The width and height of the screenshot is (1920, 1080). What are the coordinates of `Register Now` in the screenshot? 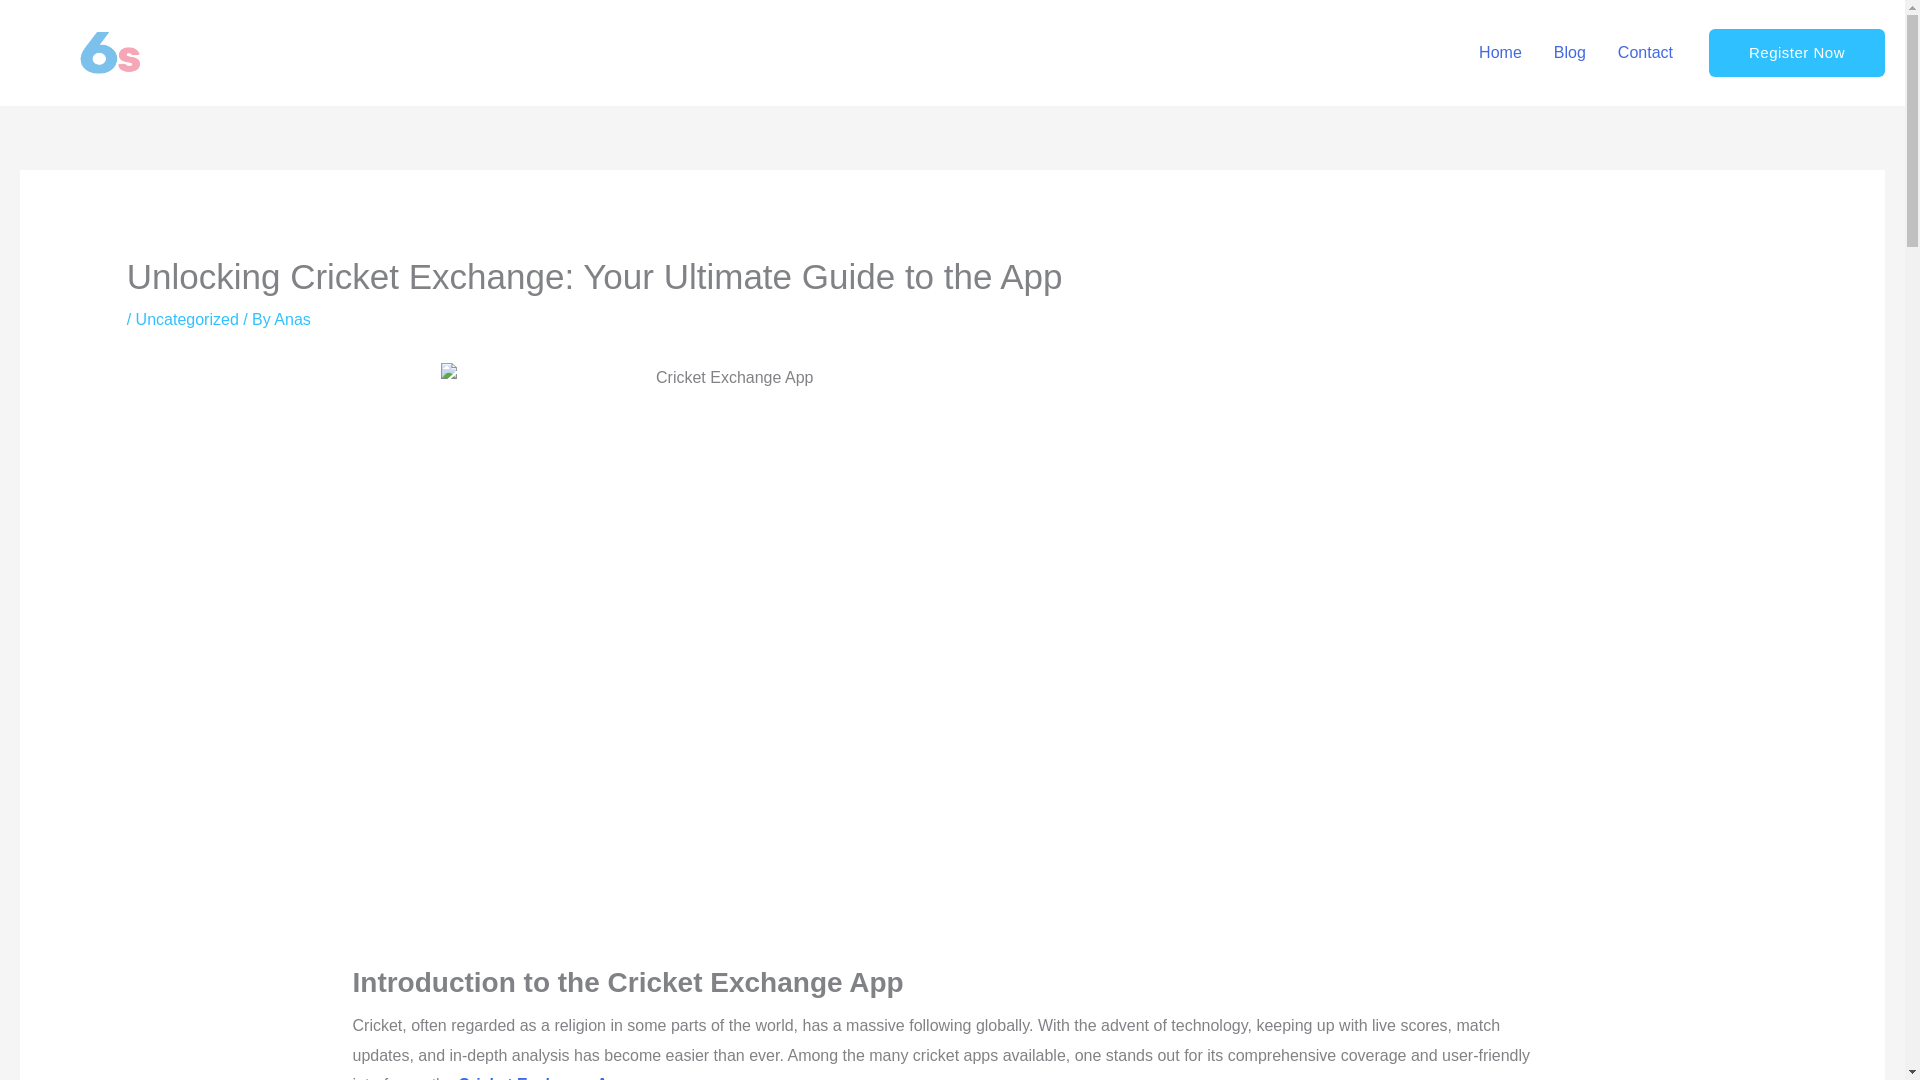 It's located at (1796, 52).